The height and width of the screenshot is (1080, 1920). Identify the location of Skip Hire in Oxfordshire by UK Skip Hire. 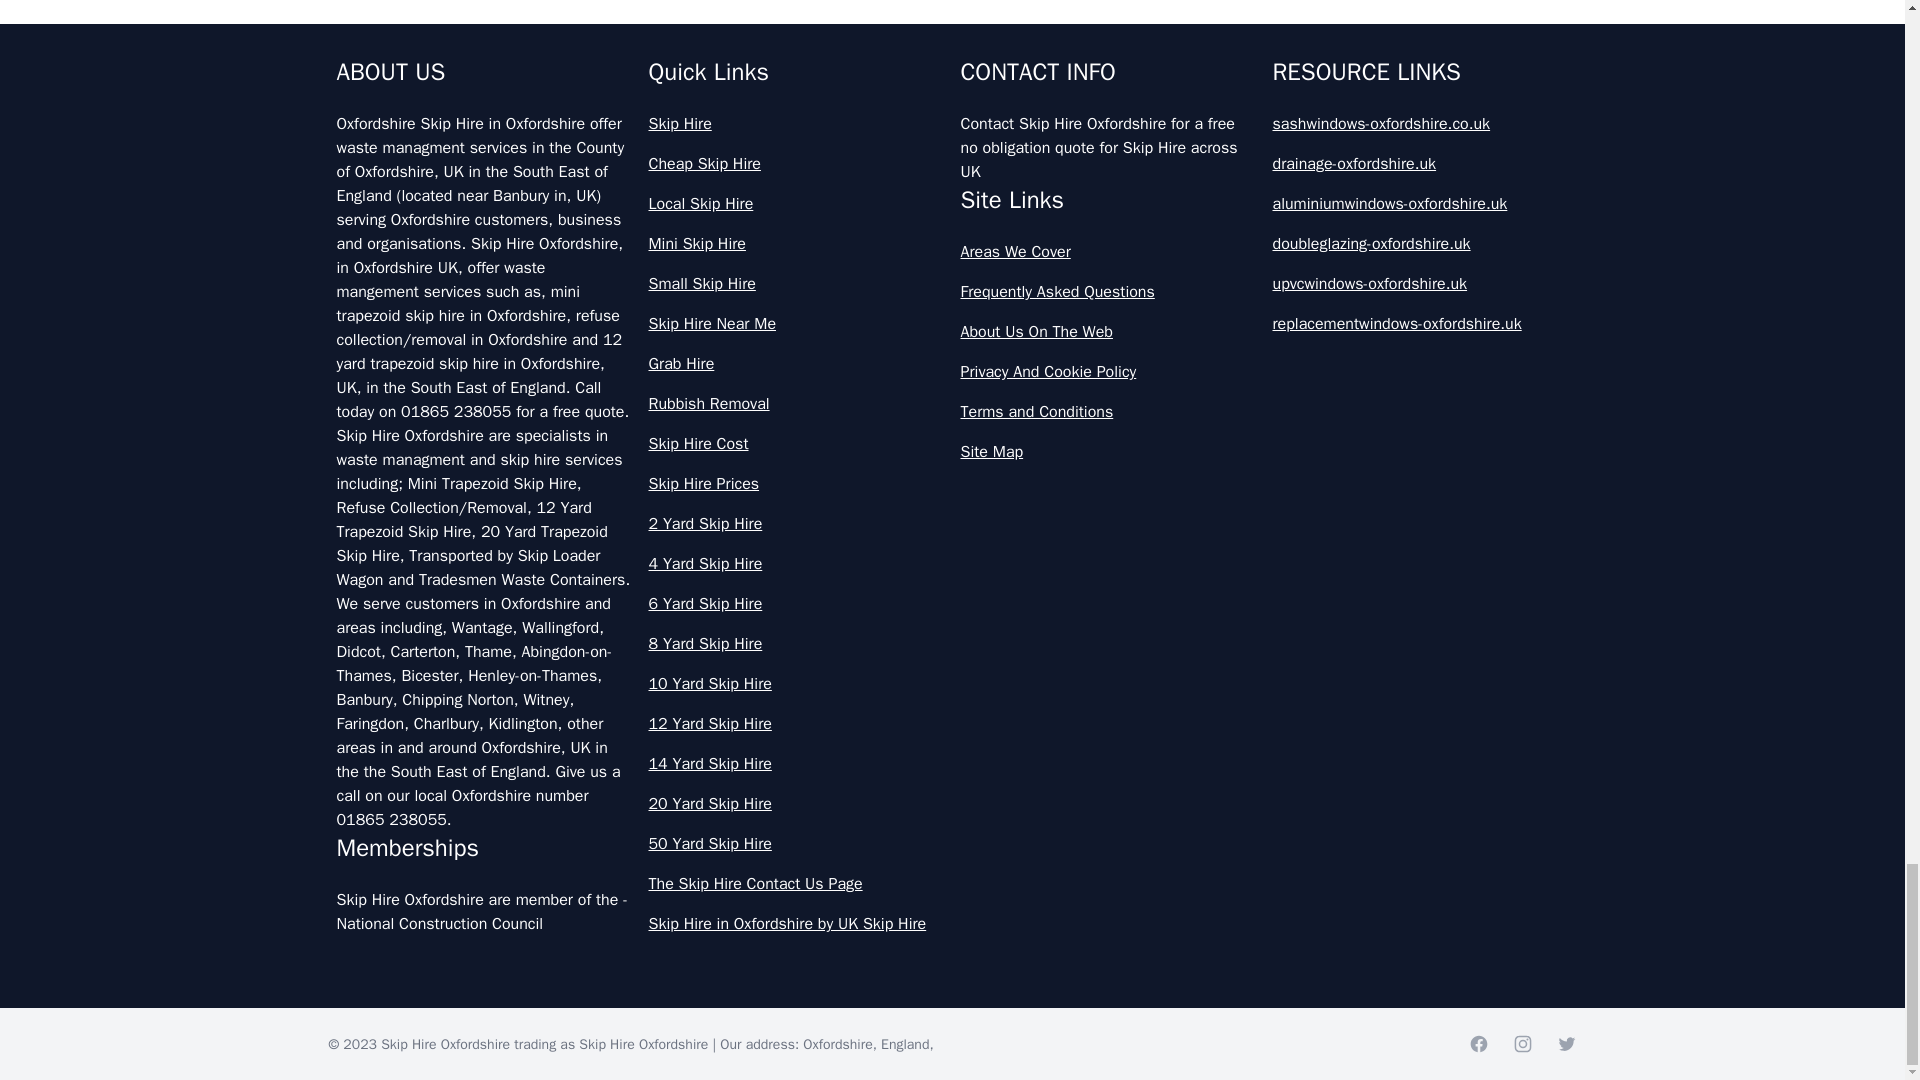
(796, 924).